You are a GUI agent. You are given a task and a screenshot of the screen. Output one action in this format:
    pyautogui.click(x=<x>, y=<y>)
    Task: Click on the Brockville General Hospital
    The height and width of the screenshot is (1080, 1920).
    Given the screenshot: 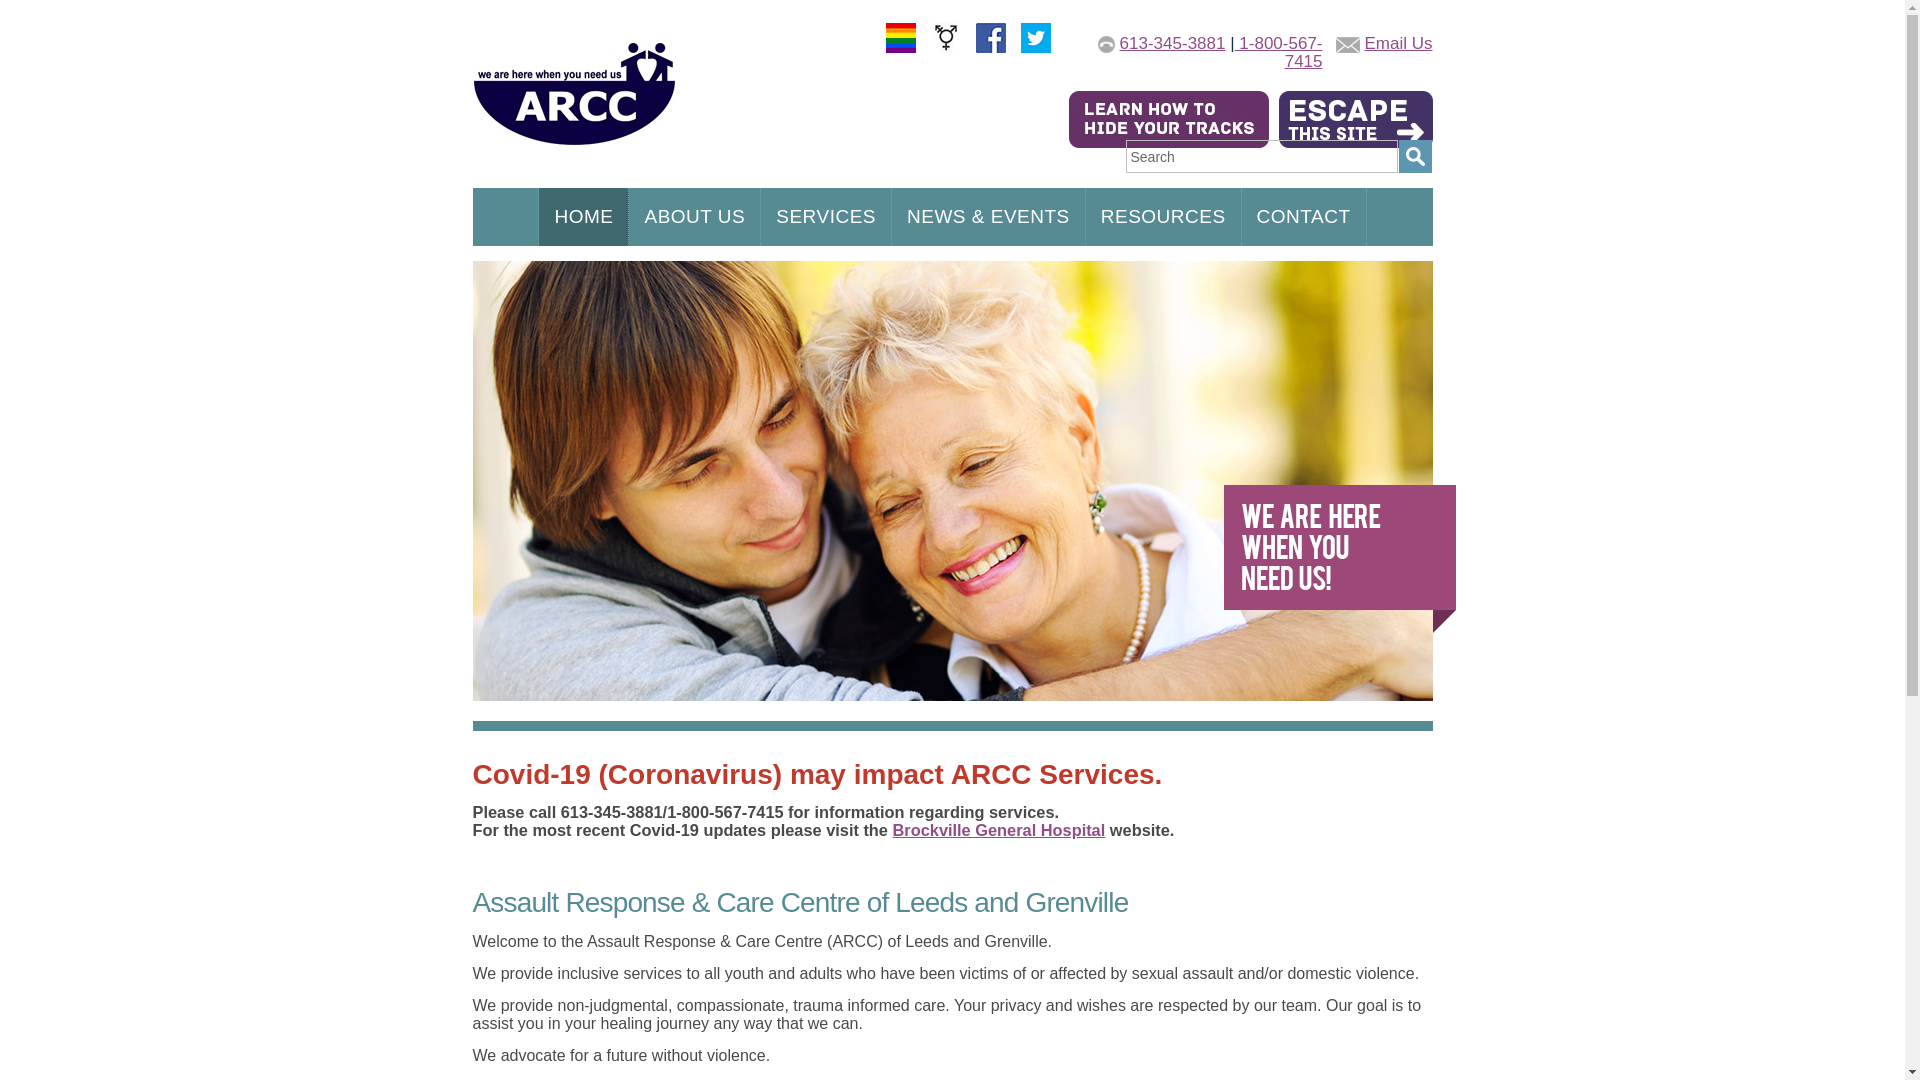 What is the action you would take?
    pyautogui.click(x=1000, y=829)
    